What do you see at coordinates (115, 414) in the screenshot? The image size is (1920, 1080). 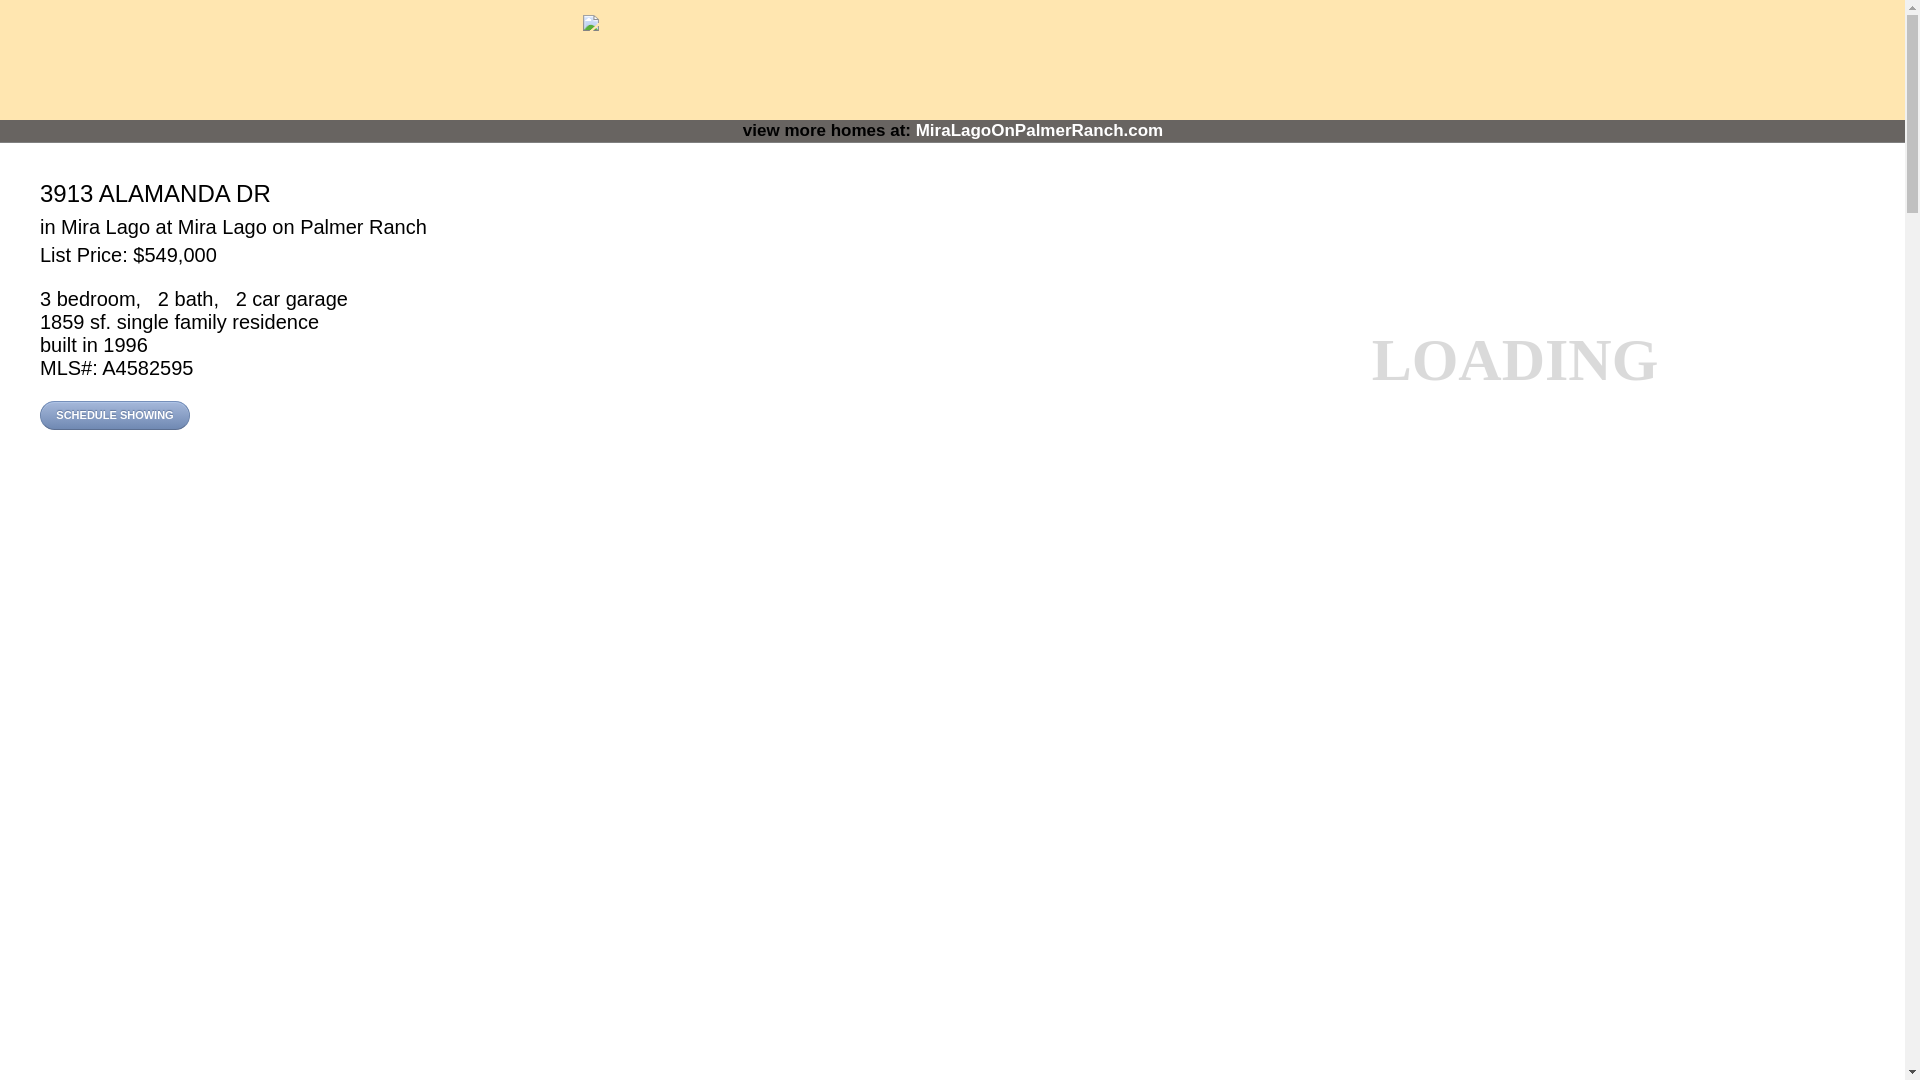 I see `SCHEDULE SHOWING` at bounding box center [115, 414].